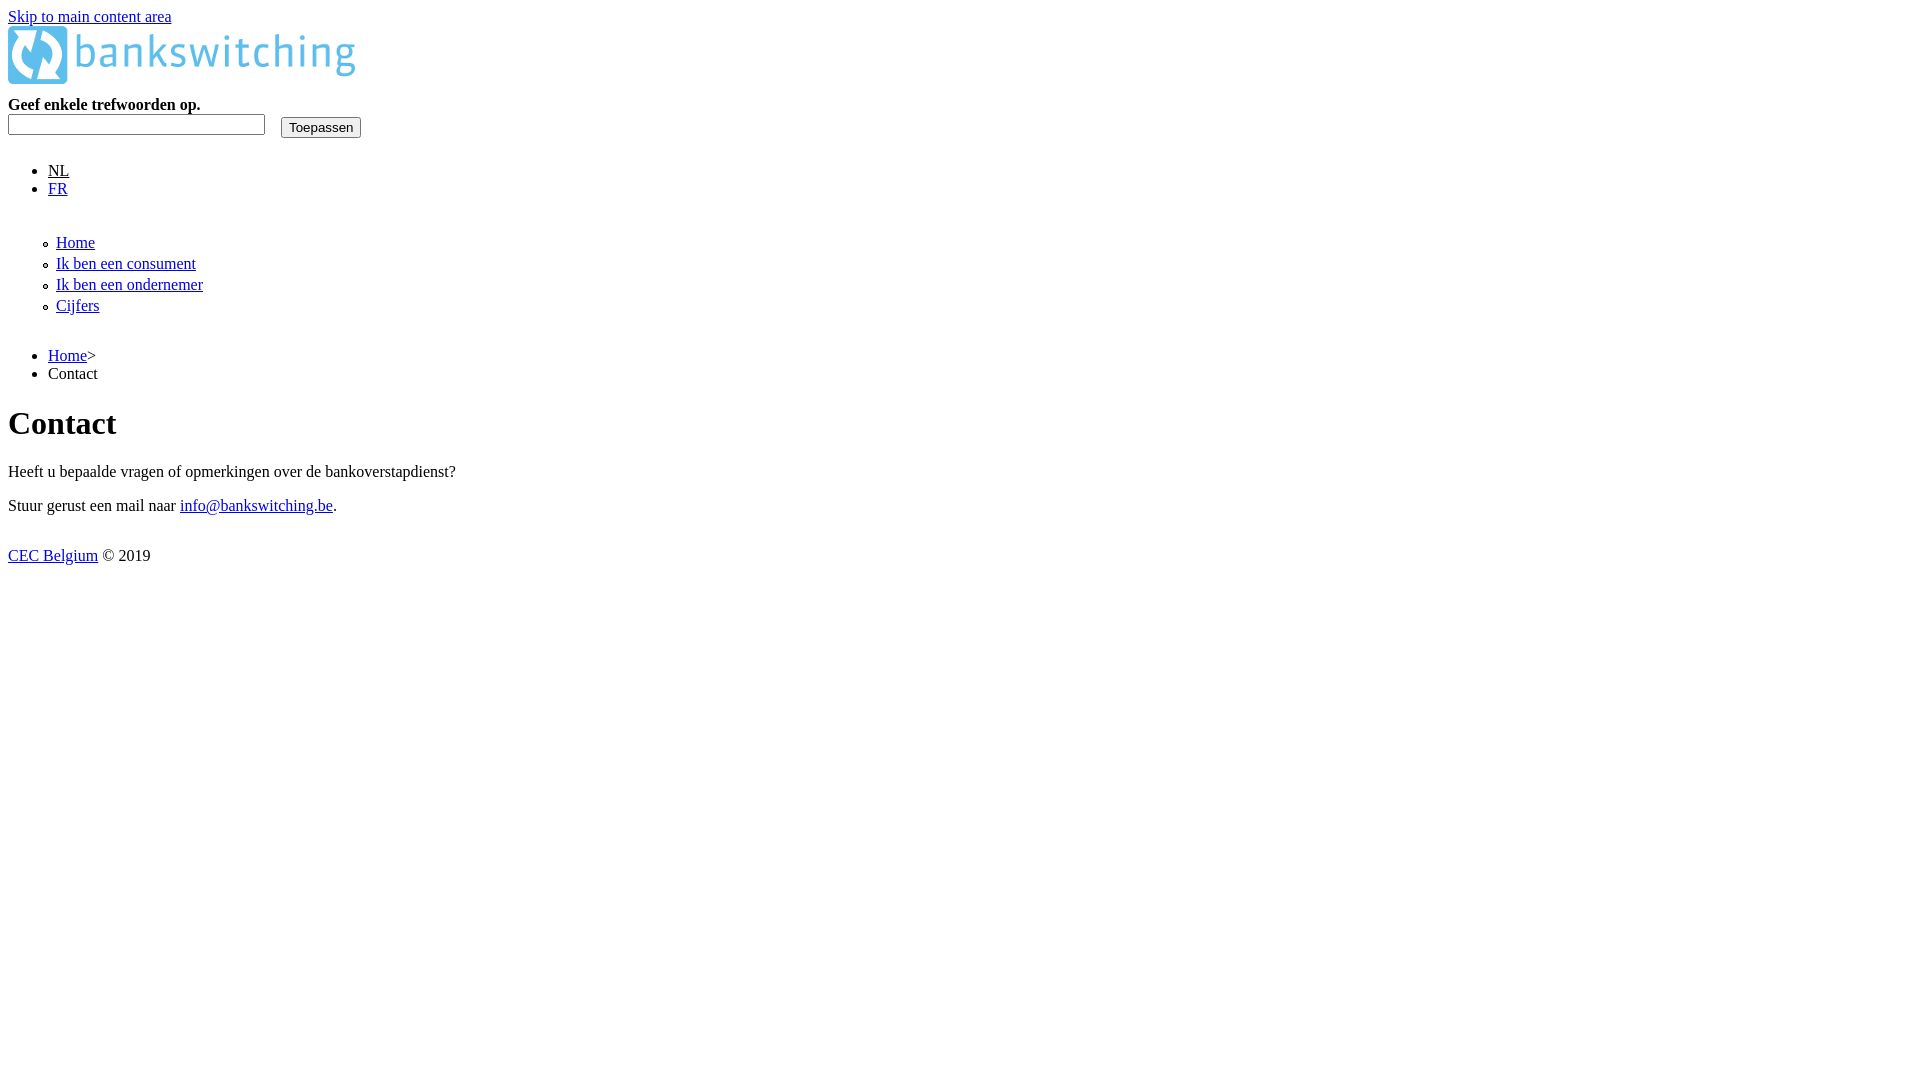  Describe the element at coordinates (321, 128) in the screenshot. I see `Toepassen` at that location.